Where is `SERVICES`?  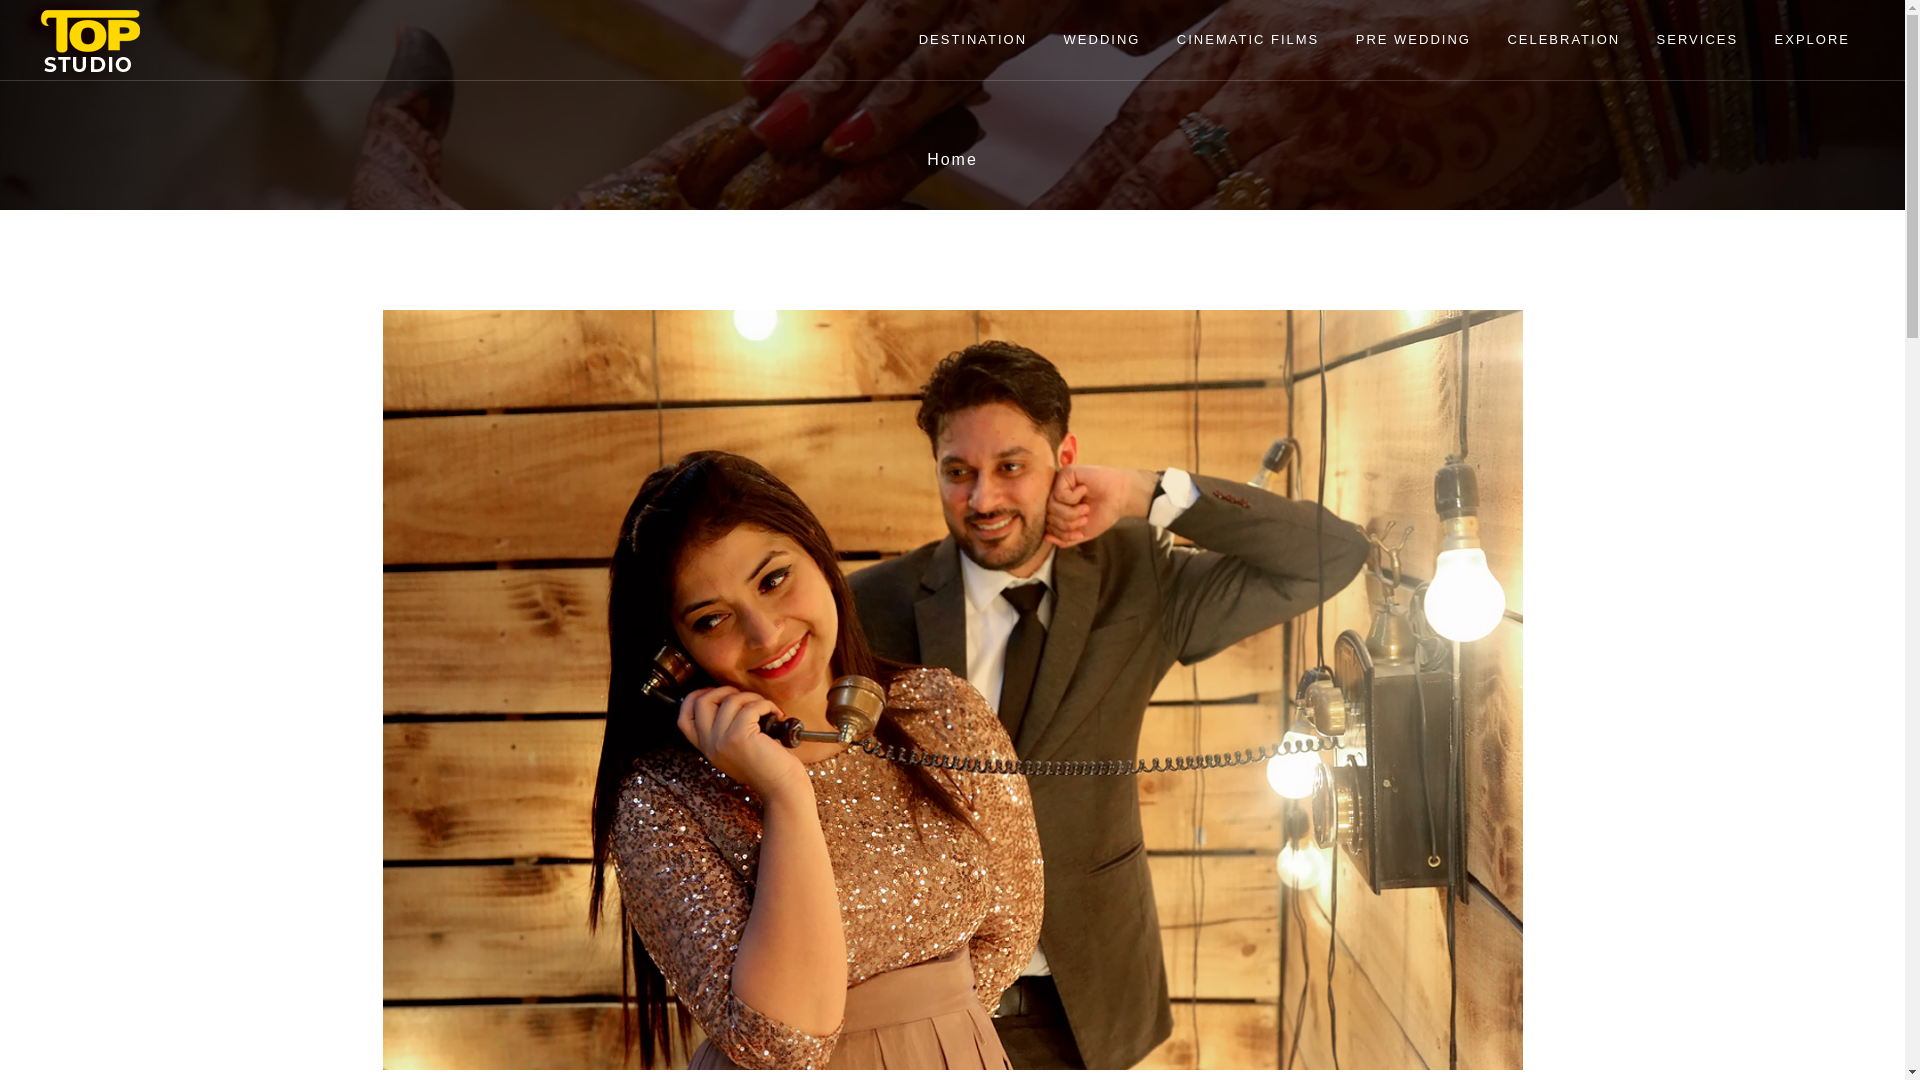 SERVICES is located at coordinates (1698, 40).